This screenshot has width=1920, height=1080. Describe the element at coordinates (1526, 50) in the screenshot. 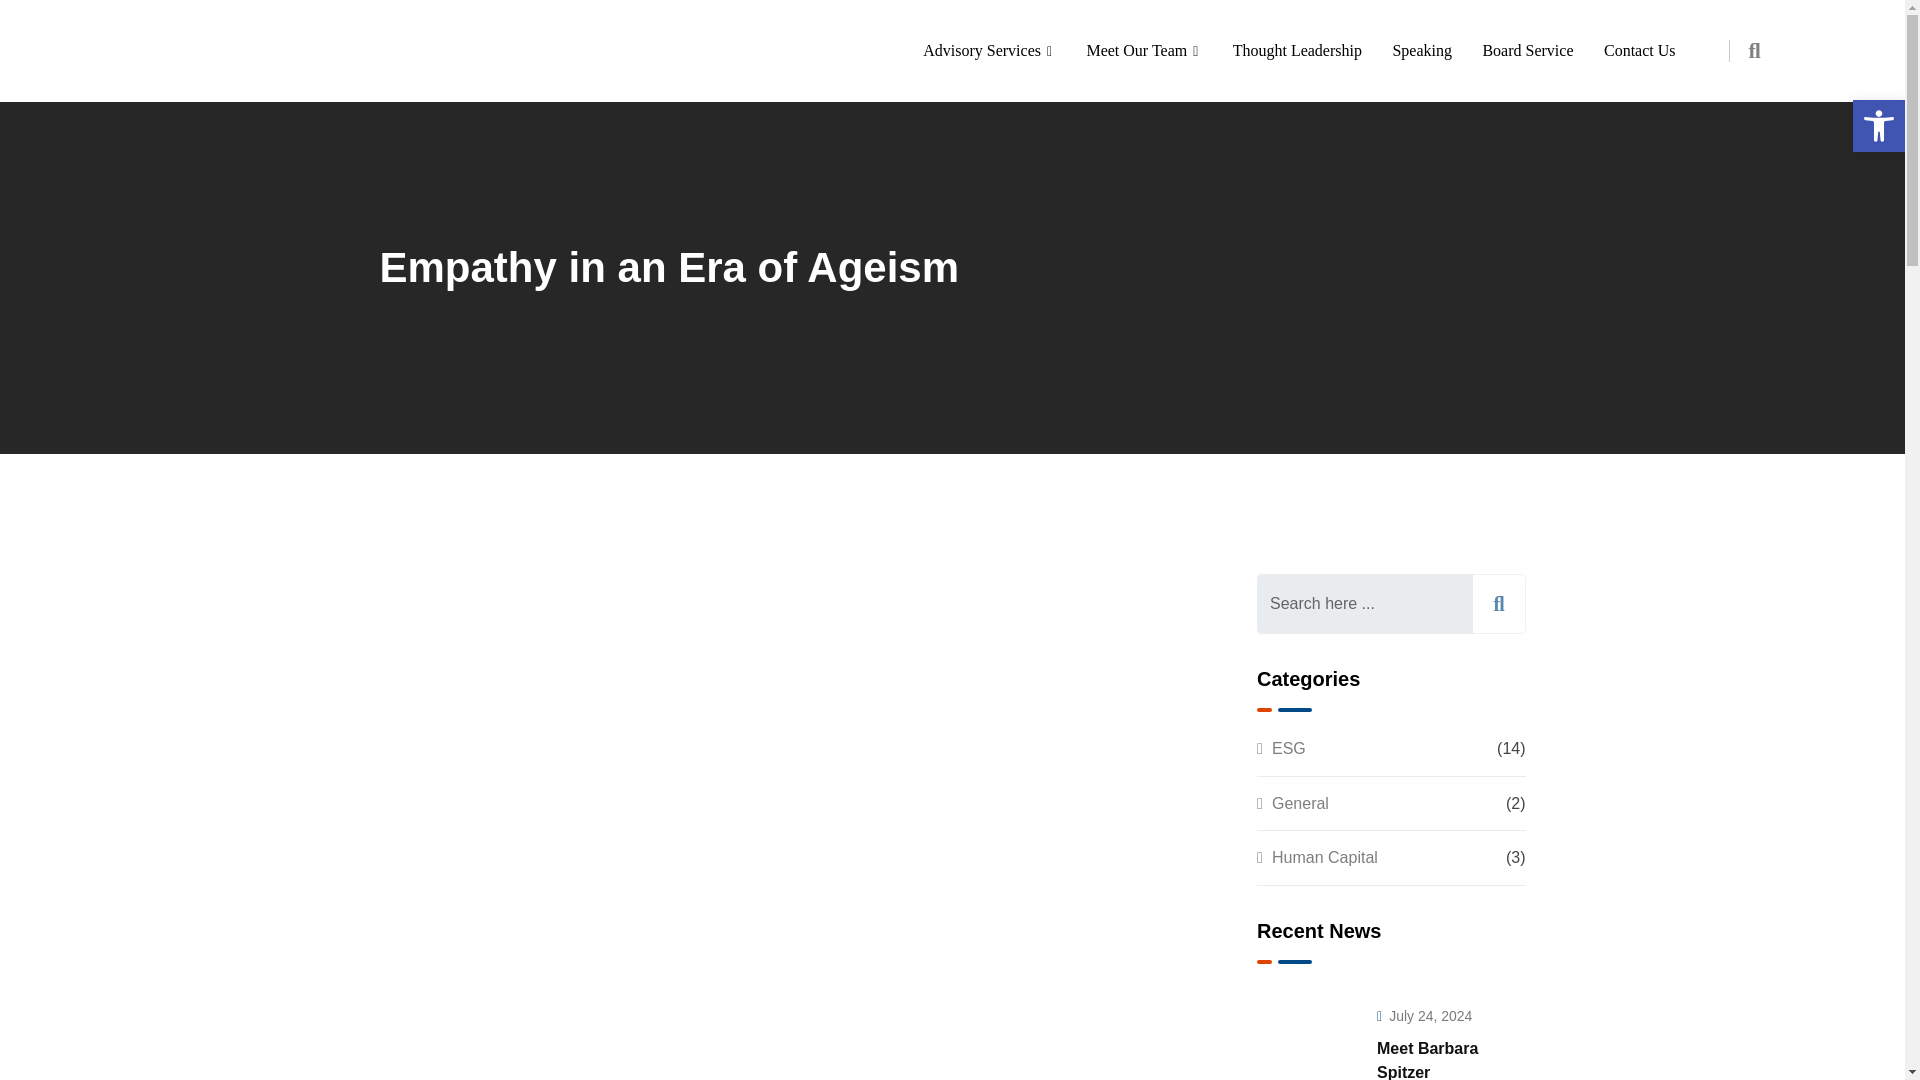

I see `Board Service` at that location.